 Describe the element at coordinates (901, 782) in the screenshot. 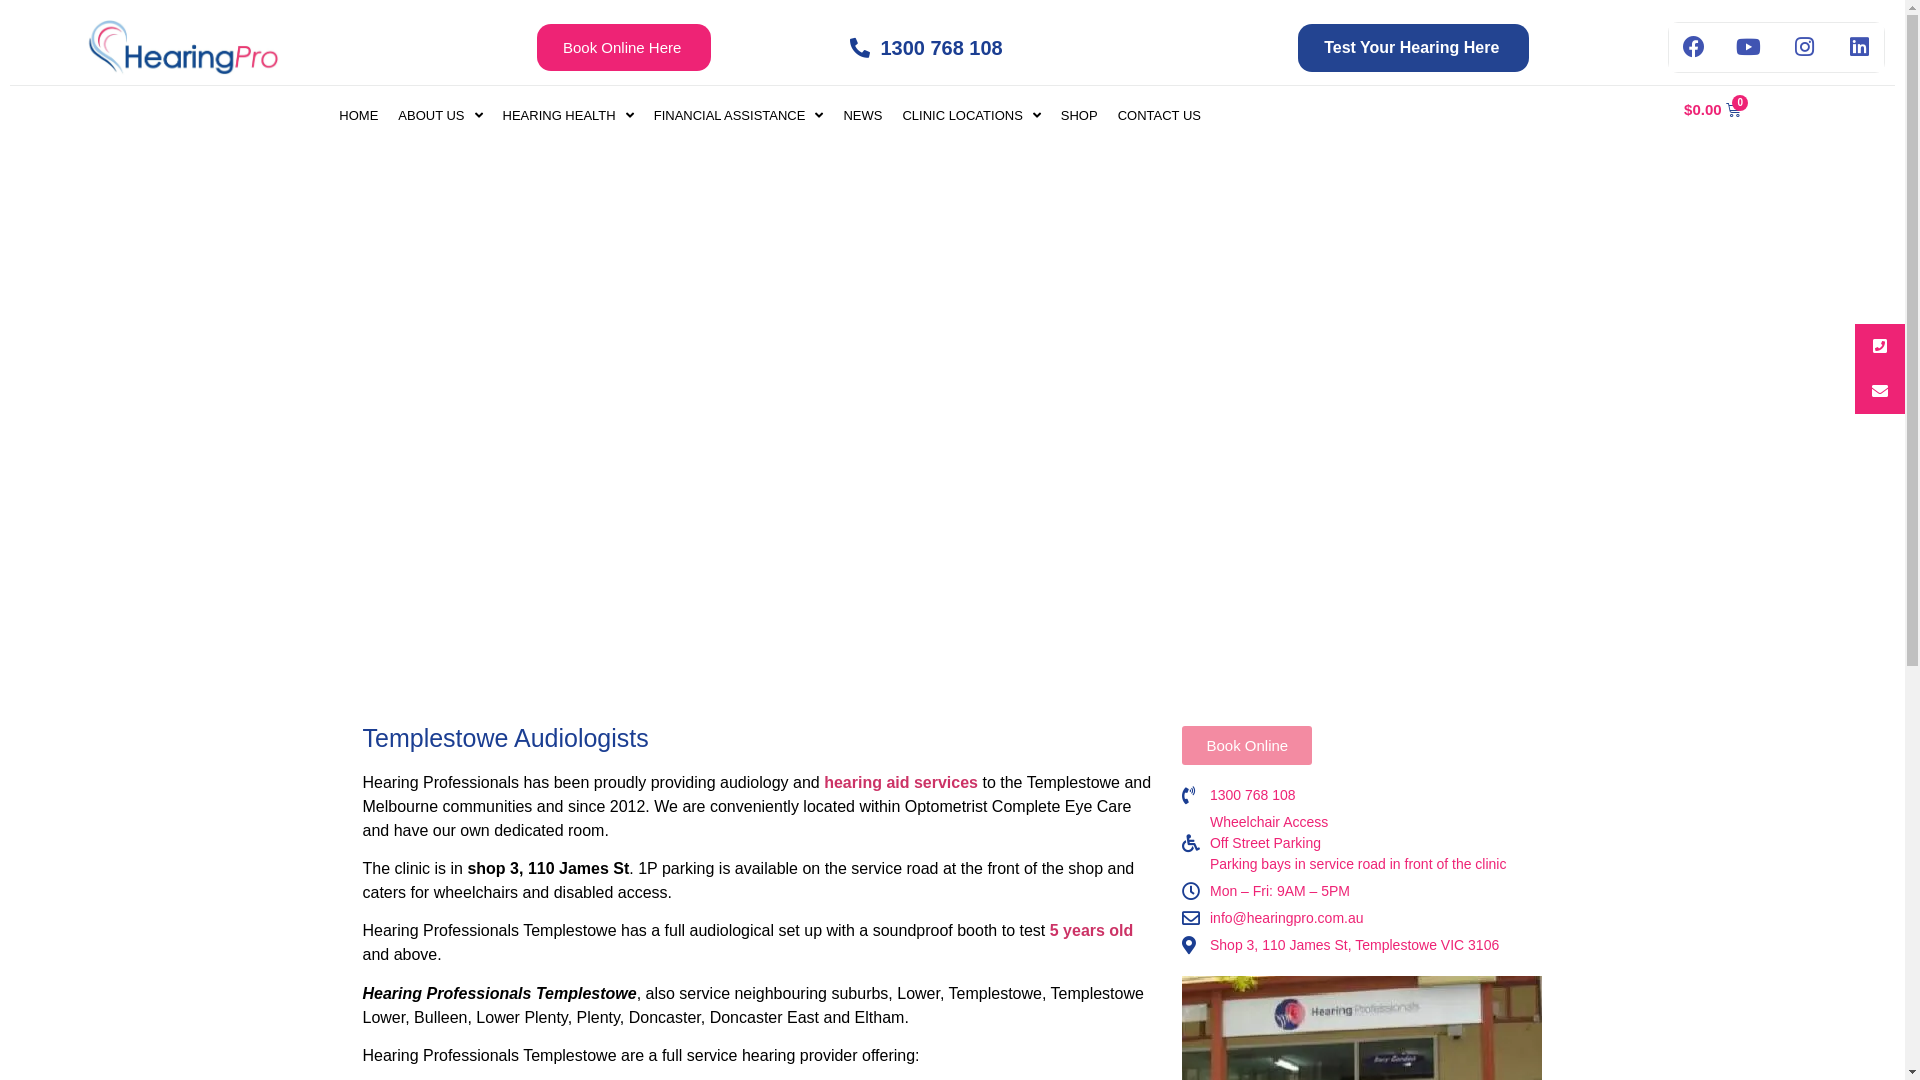

I see `hearing aid services` at that location.